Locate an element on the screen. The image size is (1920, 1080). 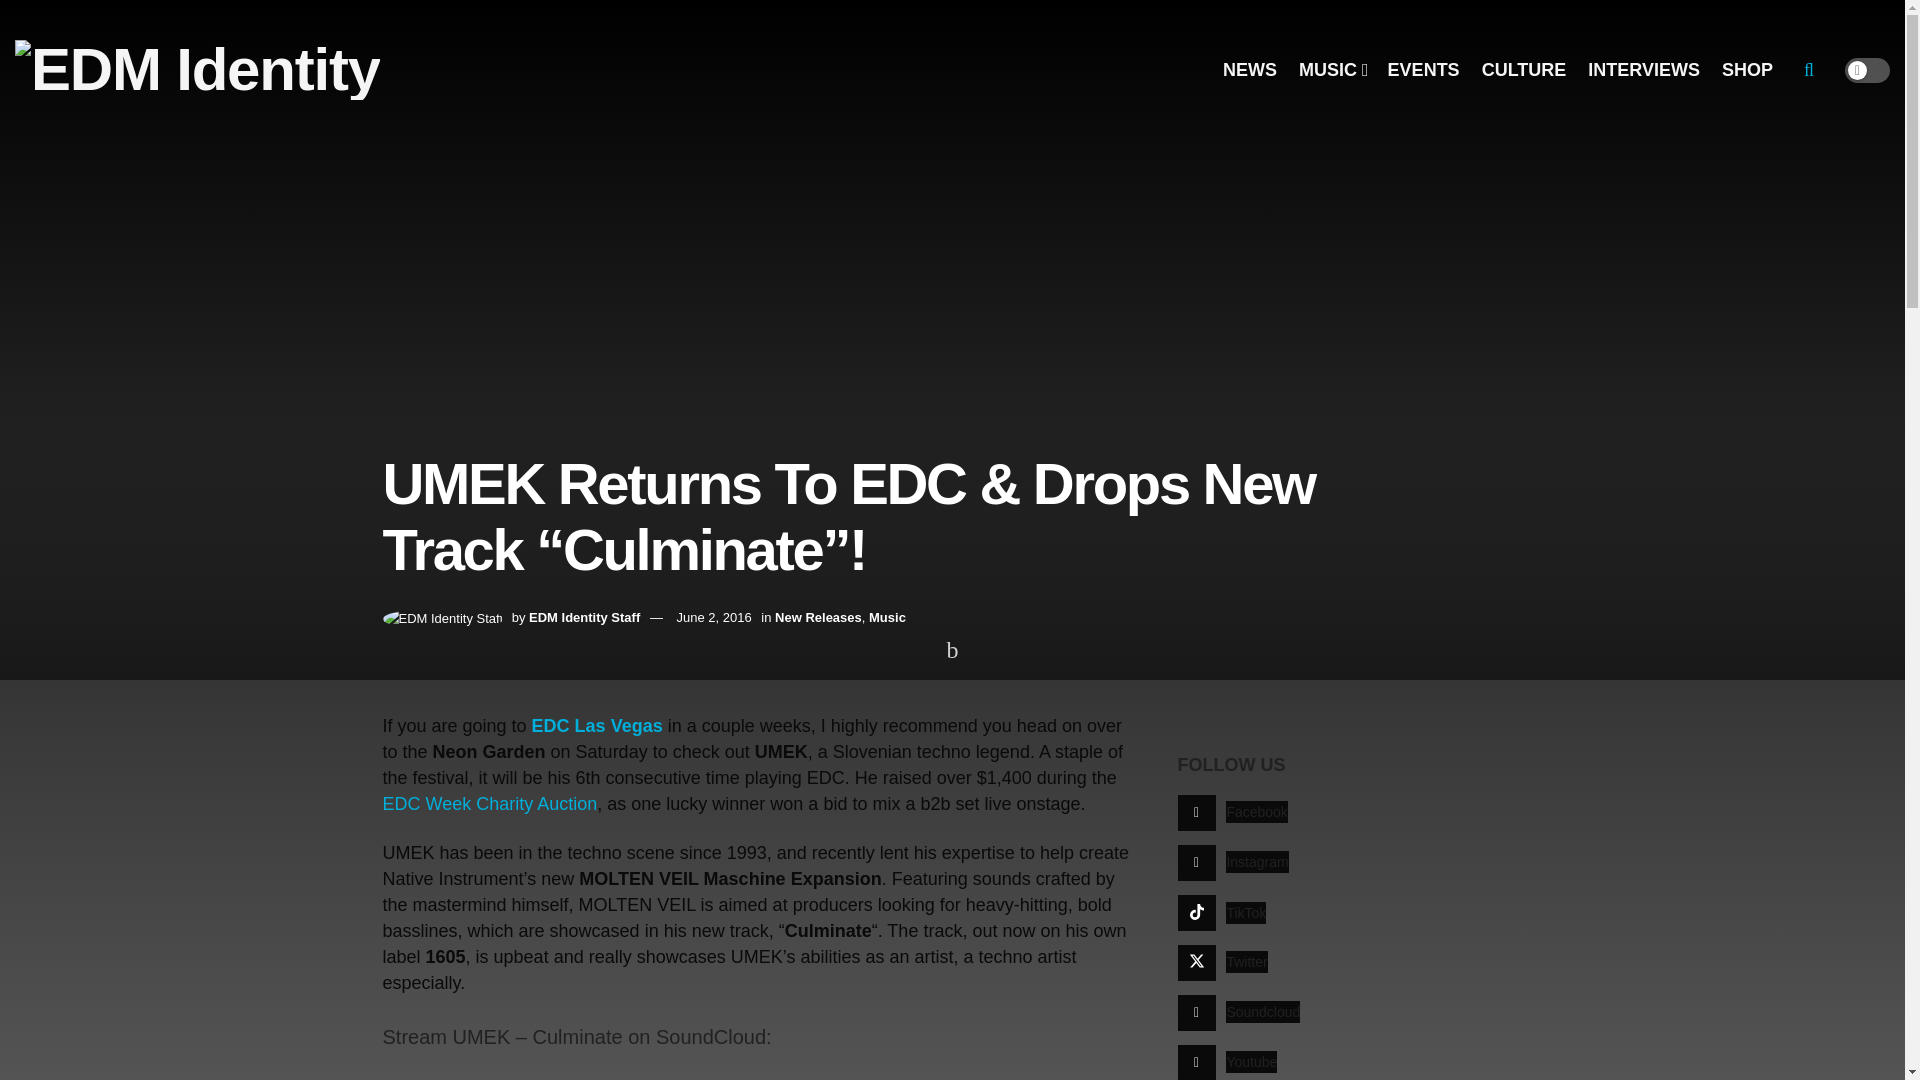
June 2, 2016 is located at coordinates (712, 618).